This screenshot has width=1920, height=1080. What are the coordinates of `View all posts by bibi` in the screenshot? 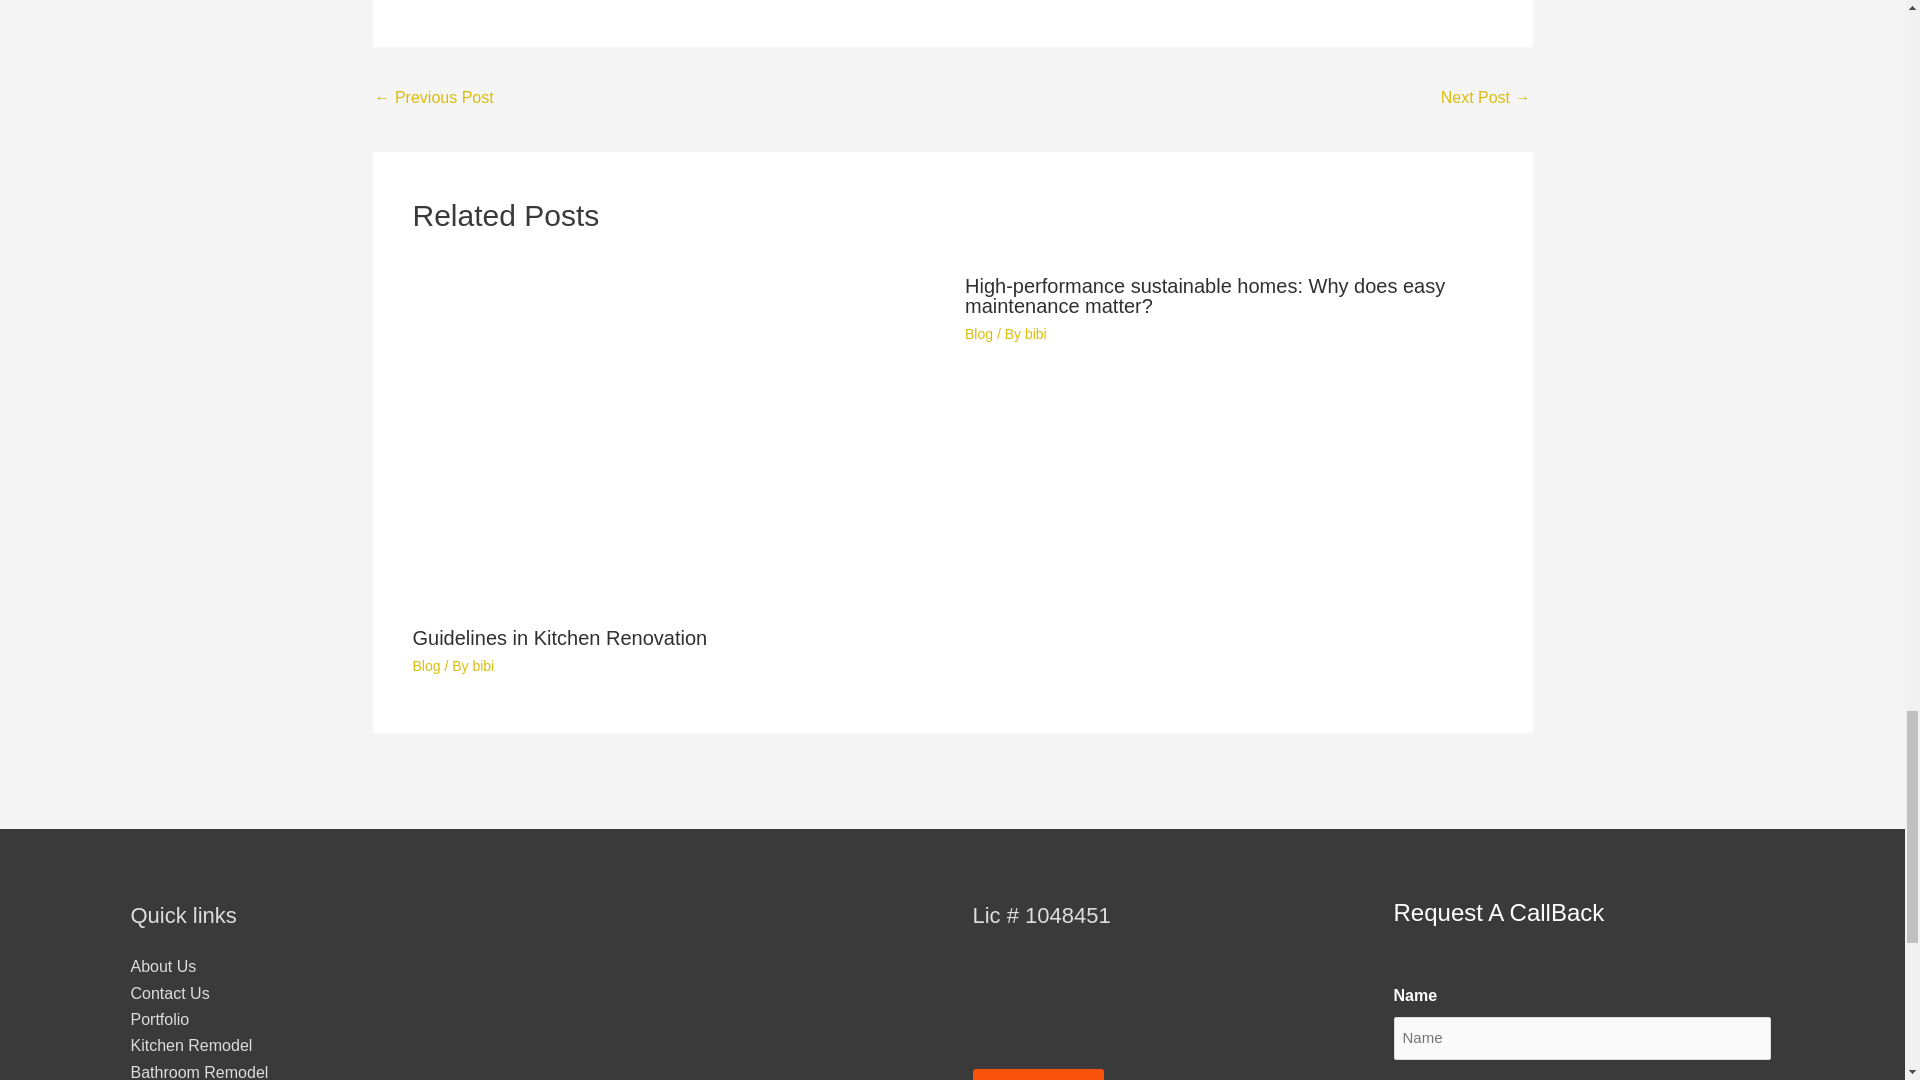 It's located at (1036, 334).